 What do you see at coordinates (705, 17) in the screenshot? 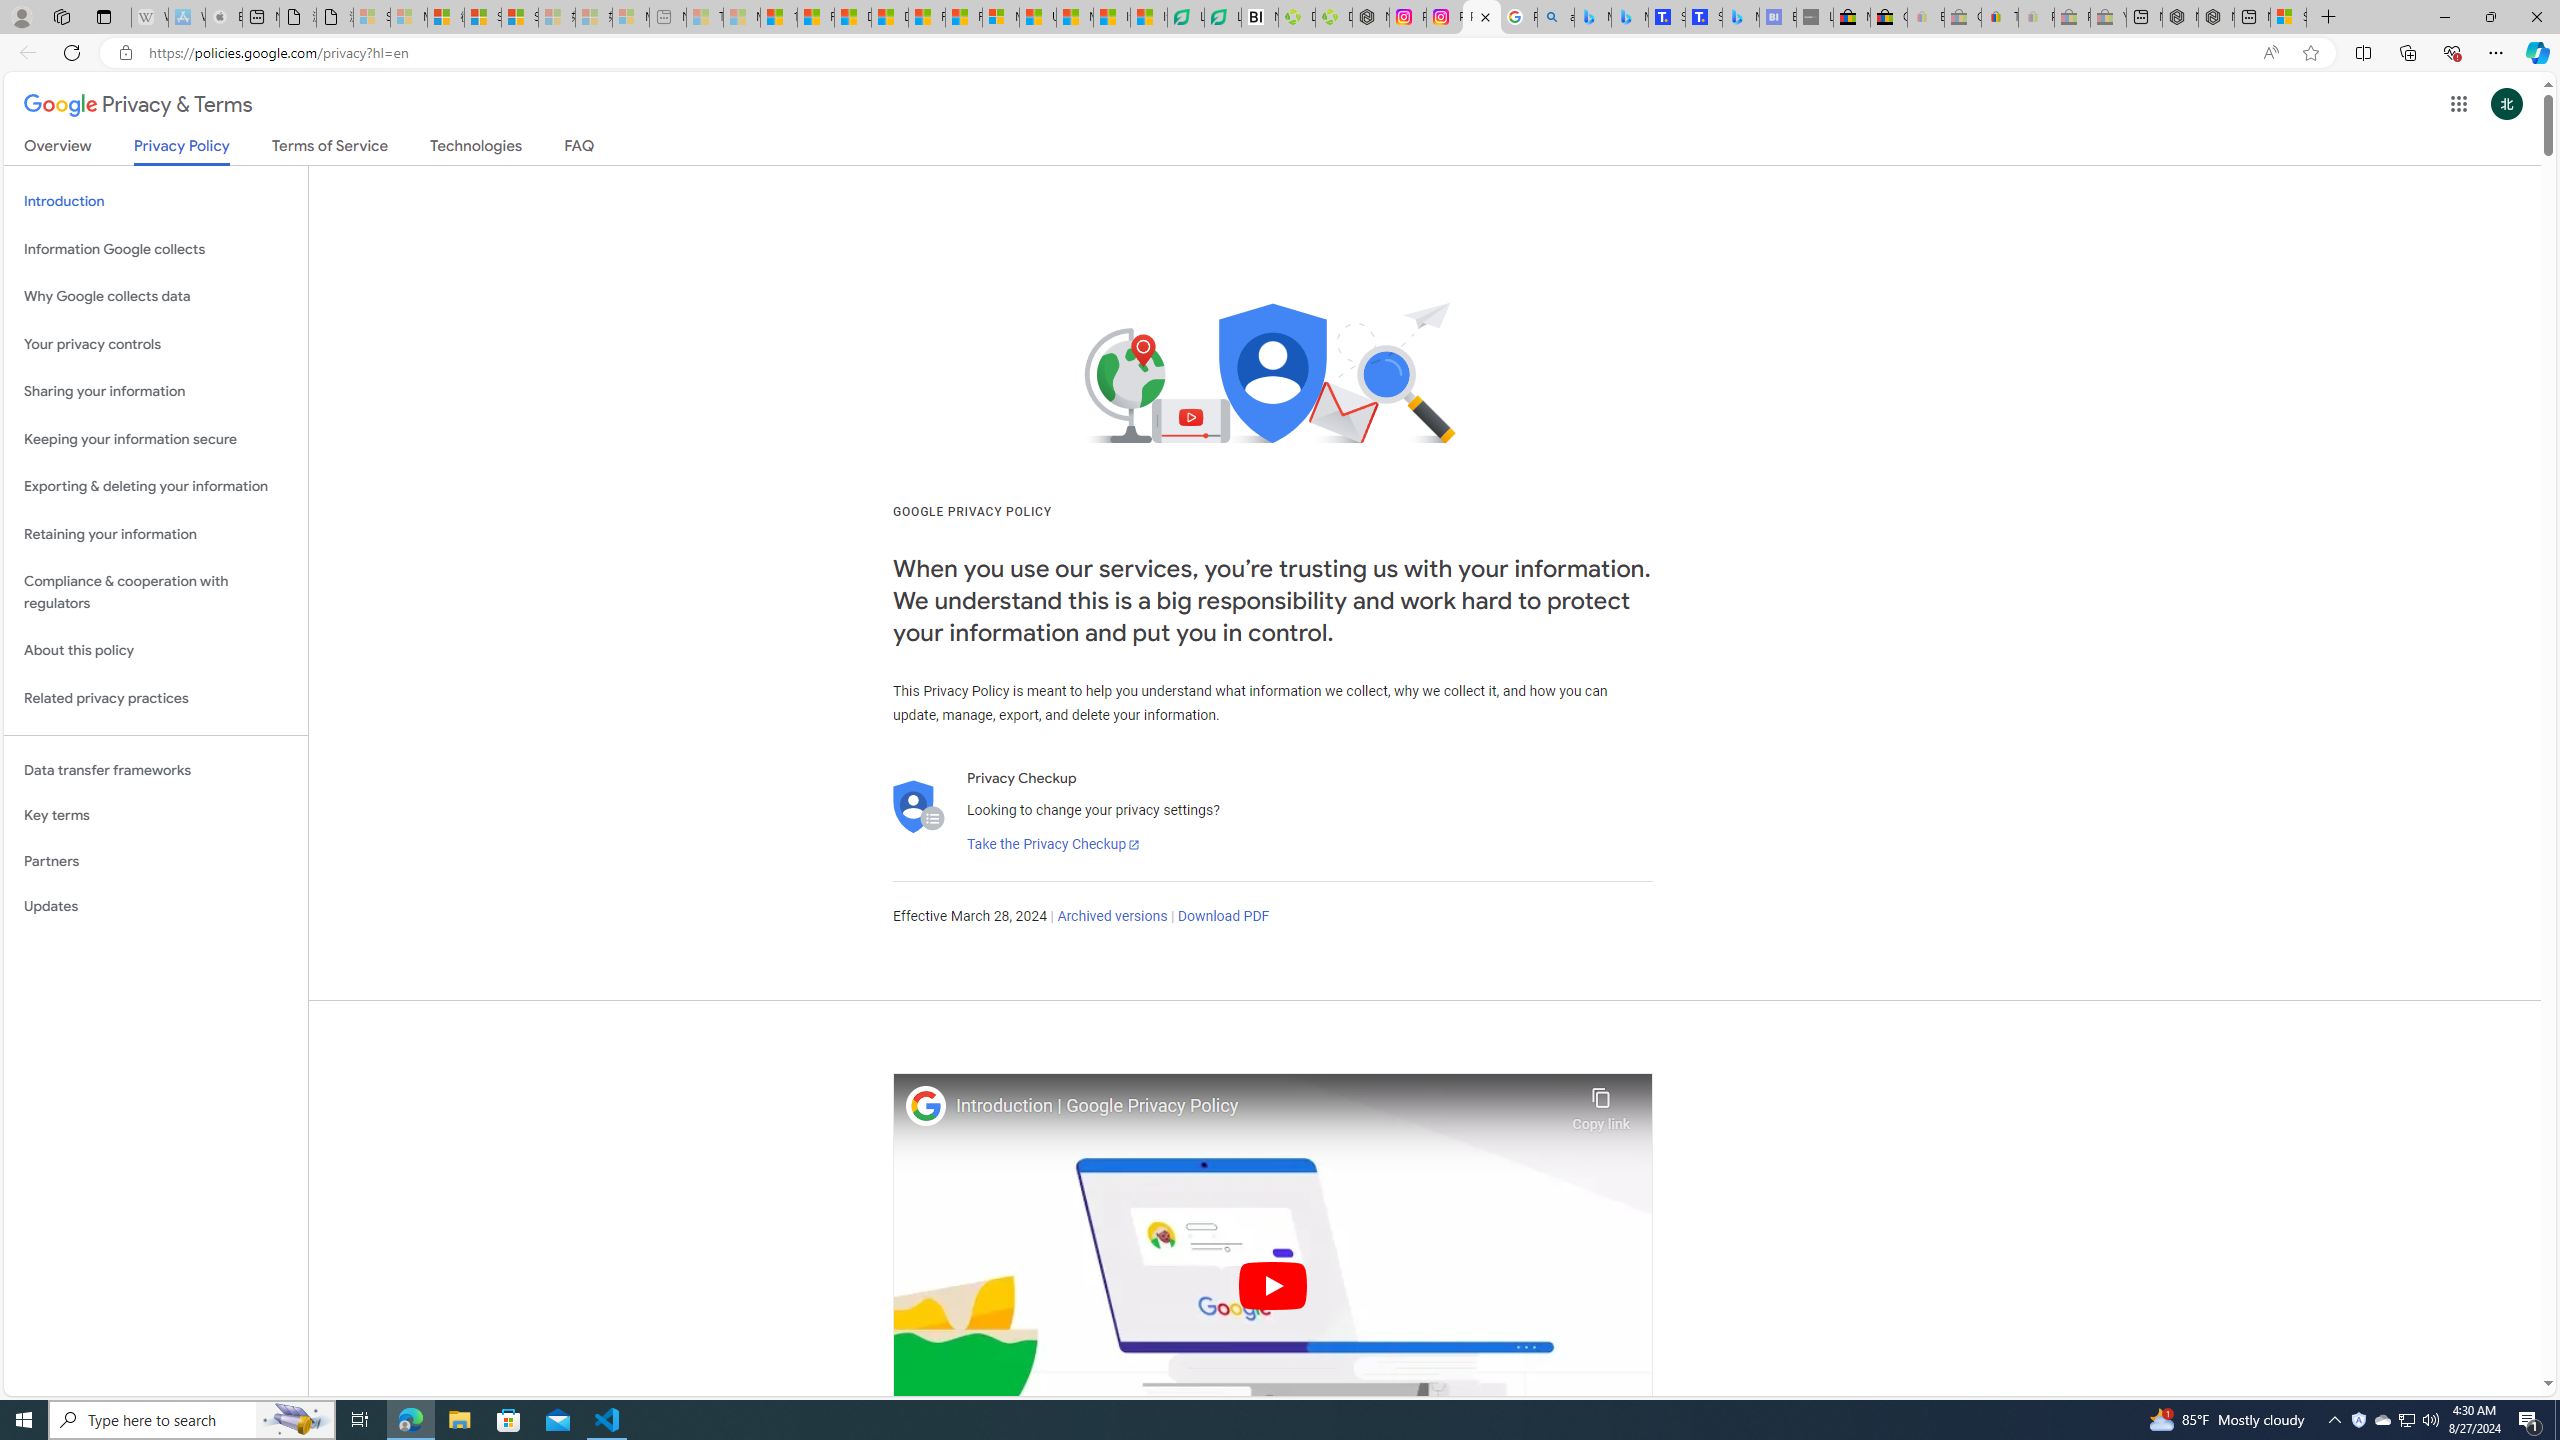
I see `Top Stories - MSN - Sleeping` at bounding box center [705, 17].